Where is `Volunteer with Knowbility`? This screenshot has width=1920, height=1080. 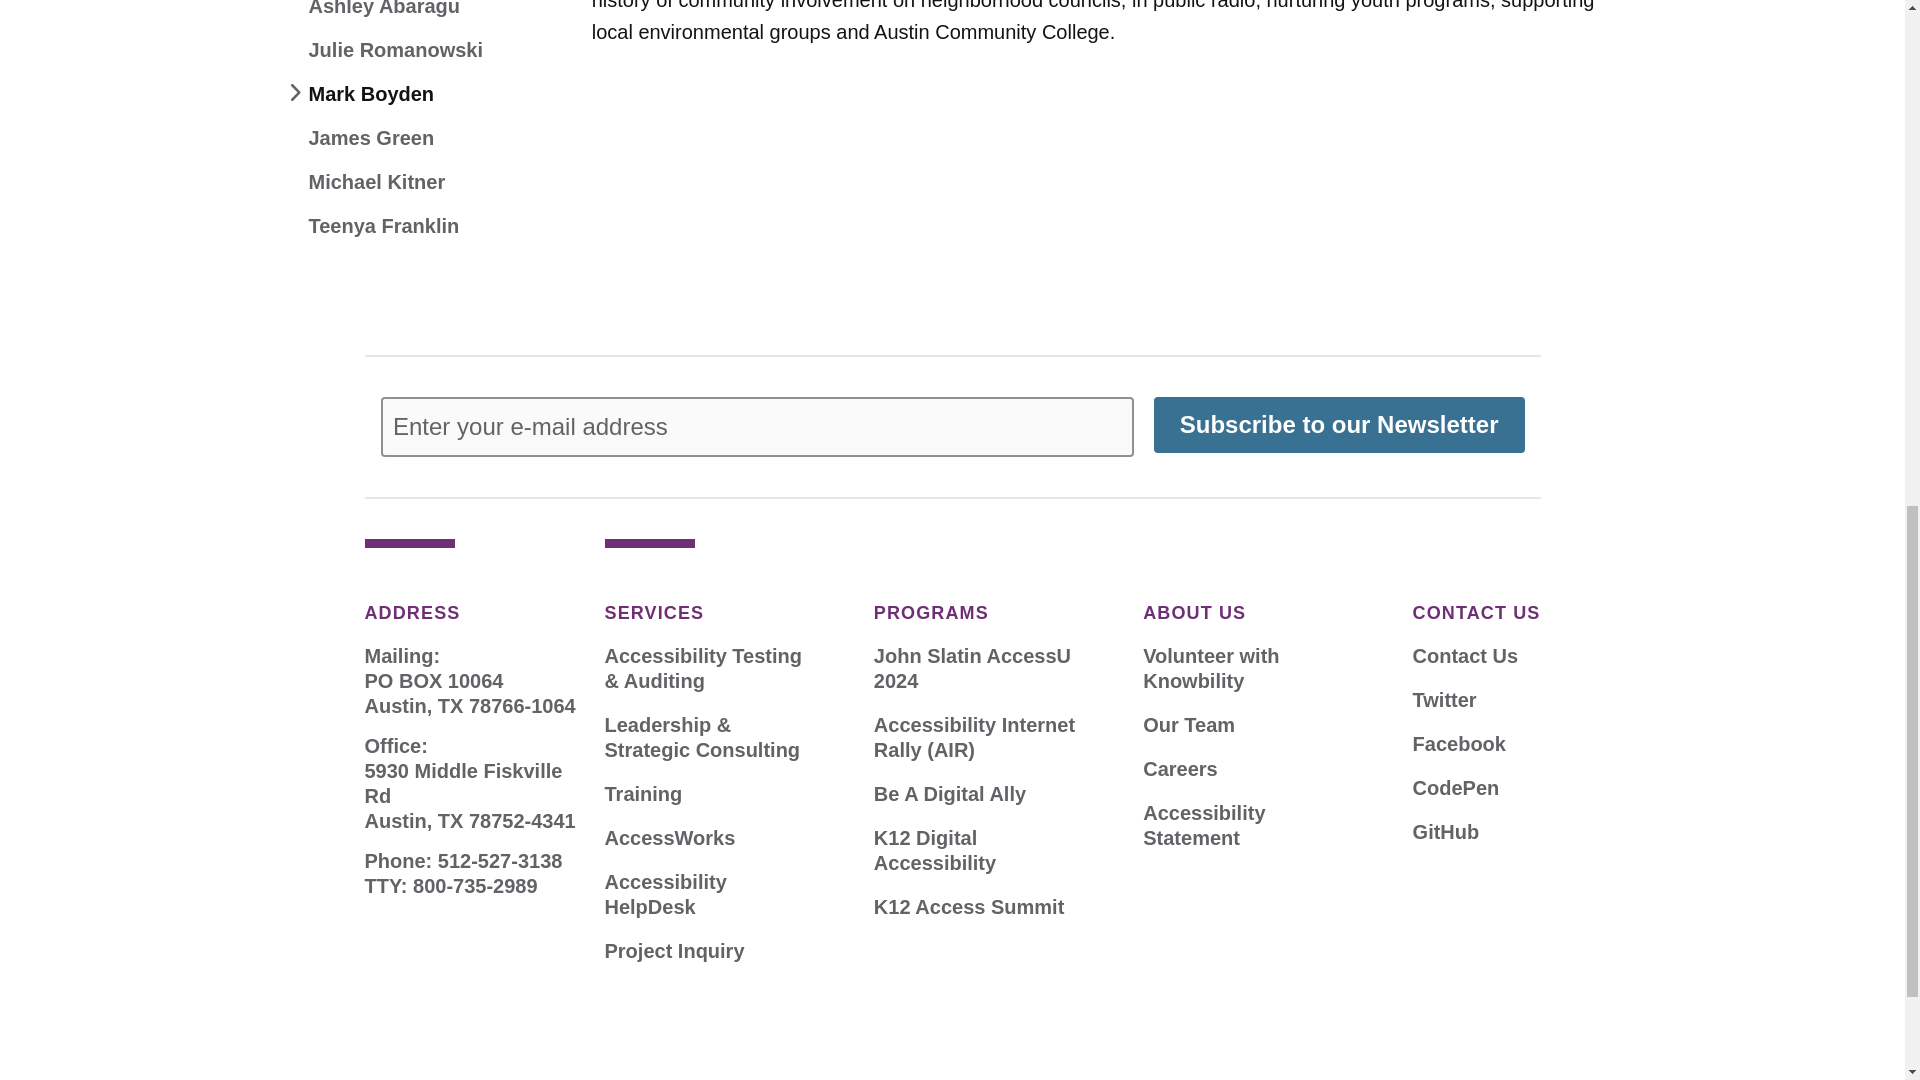
Volunteer with Knowbility is located at coordinates (1250, 668).